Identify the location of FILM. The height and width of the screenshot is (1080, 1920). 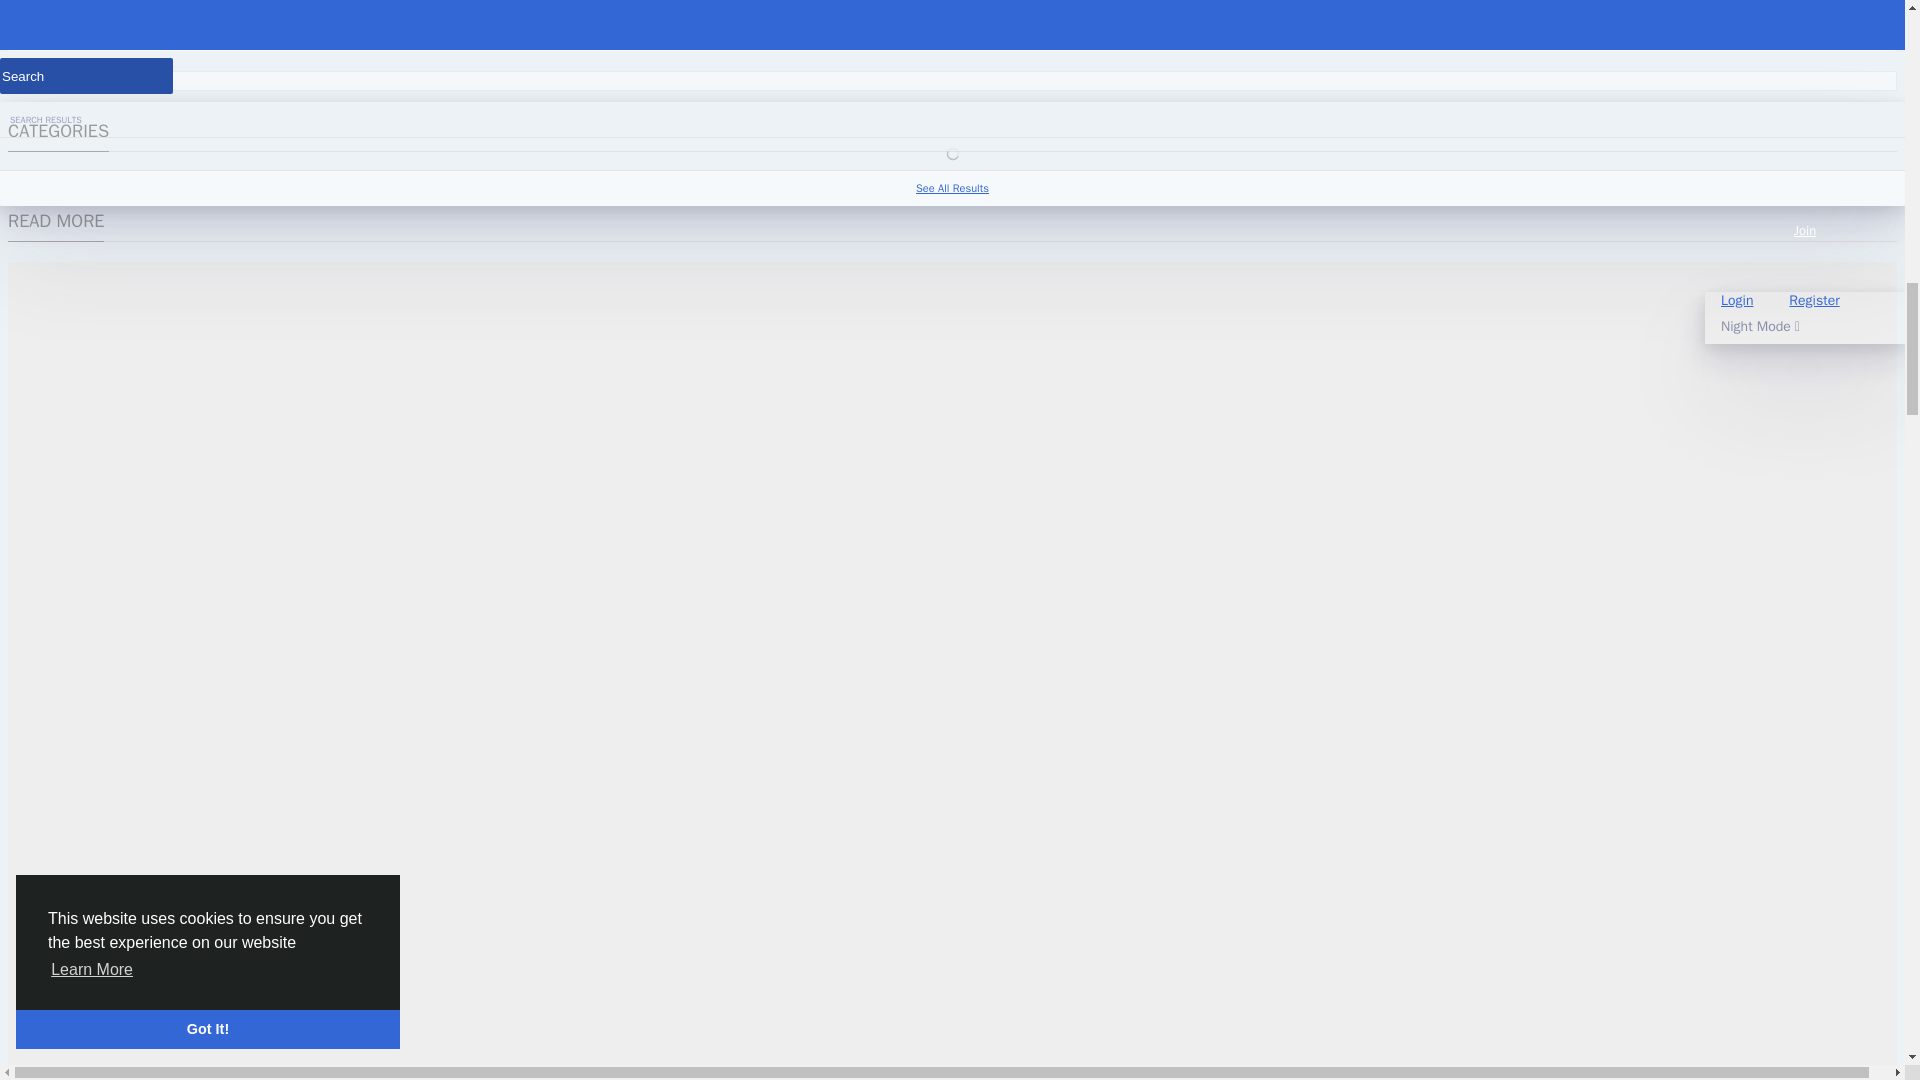
(375, 183).